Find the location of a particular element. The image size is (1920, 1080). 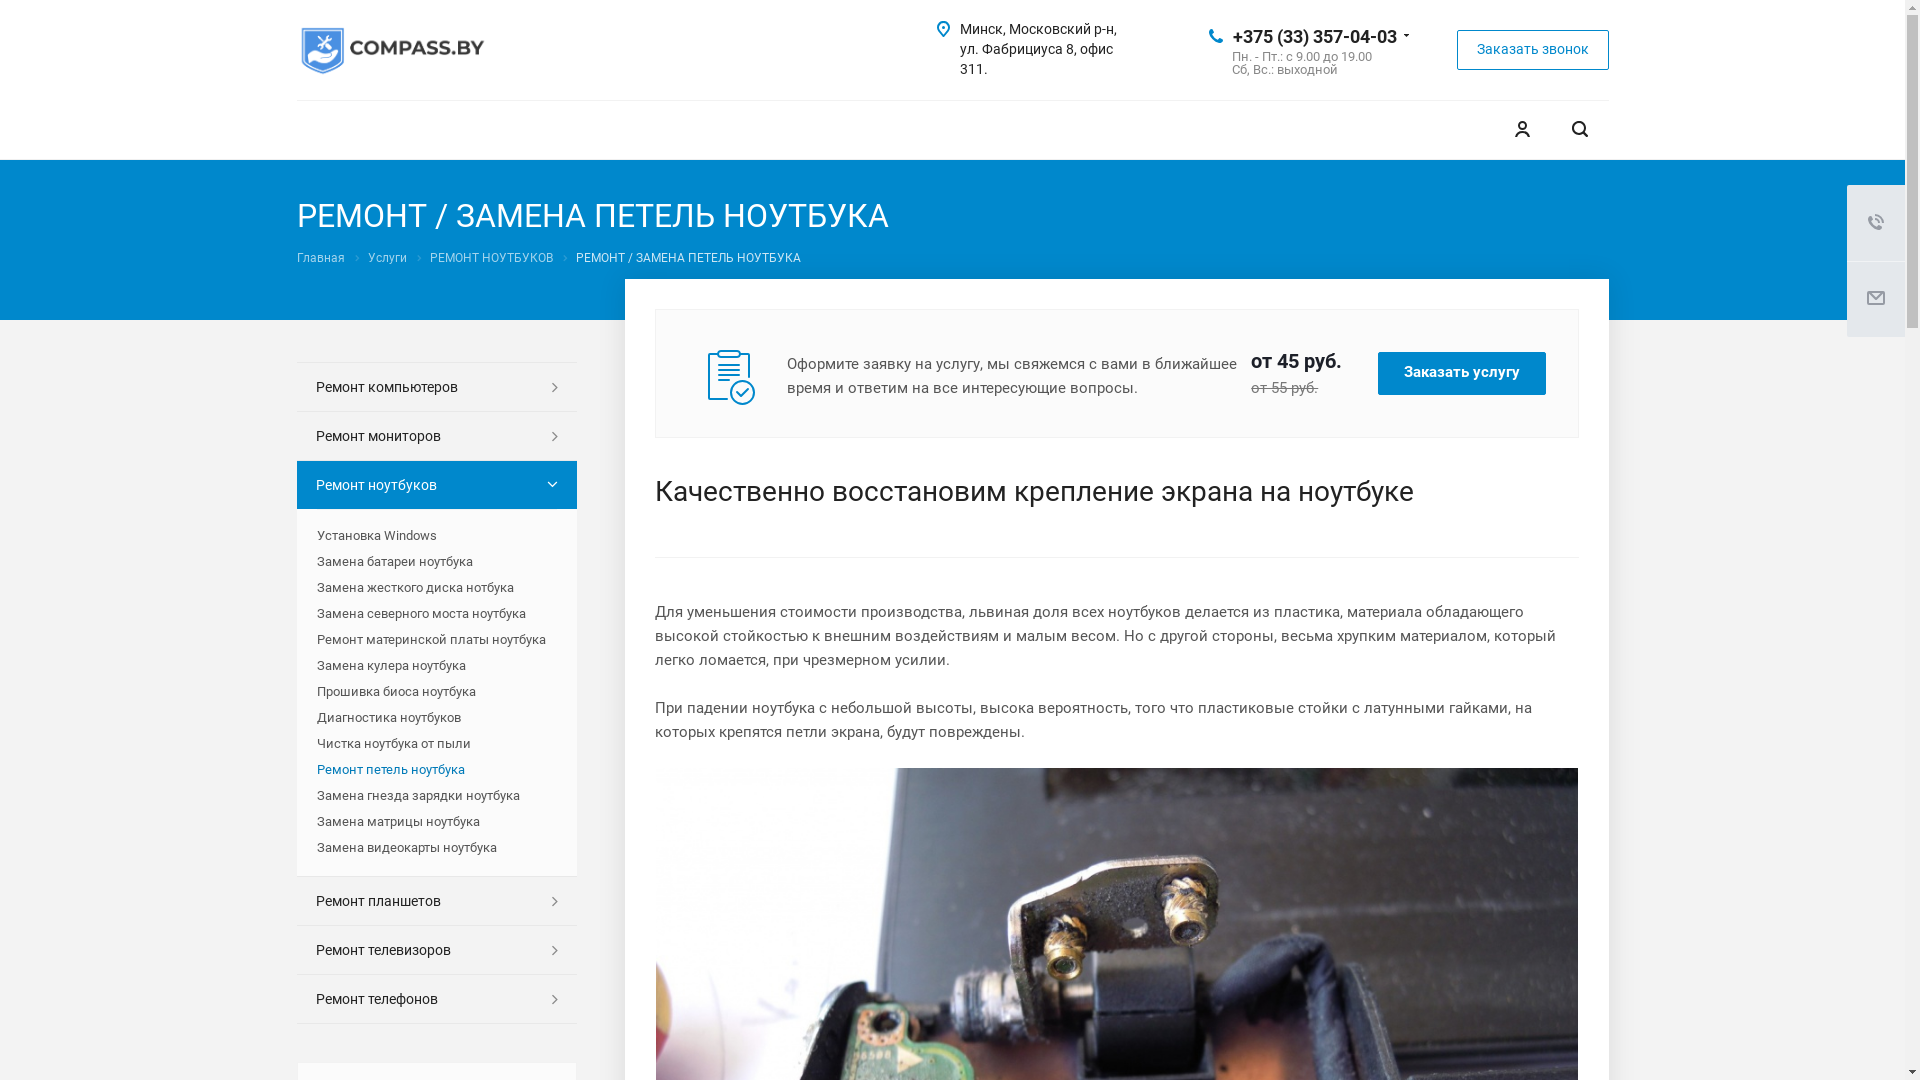

compass.by is located at coordinates (392, 51).